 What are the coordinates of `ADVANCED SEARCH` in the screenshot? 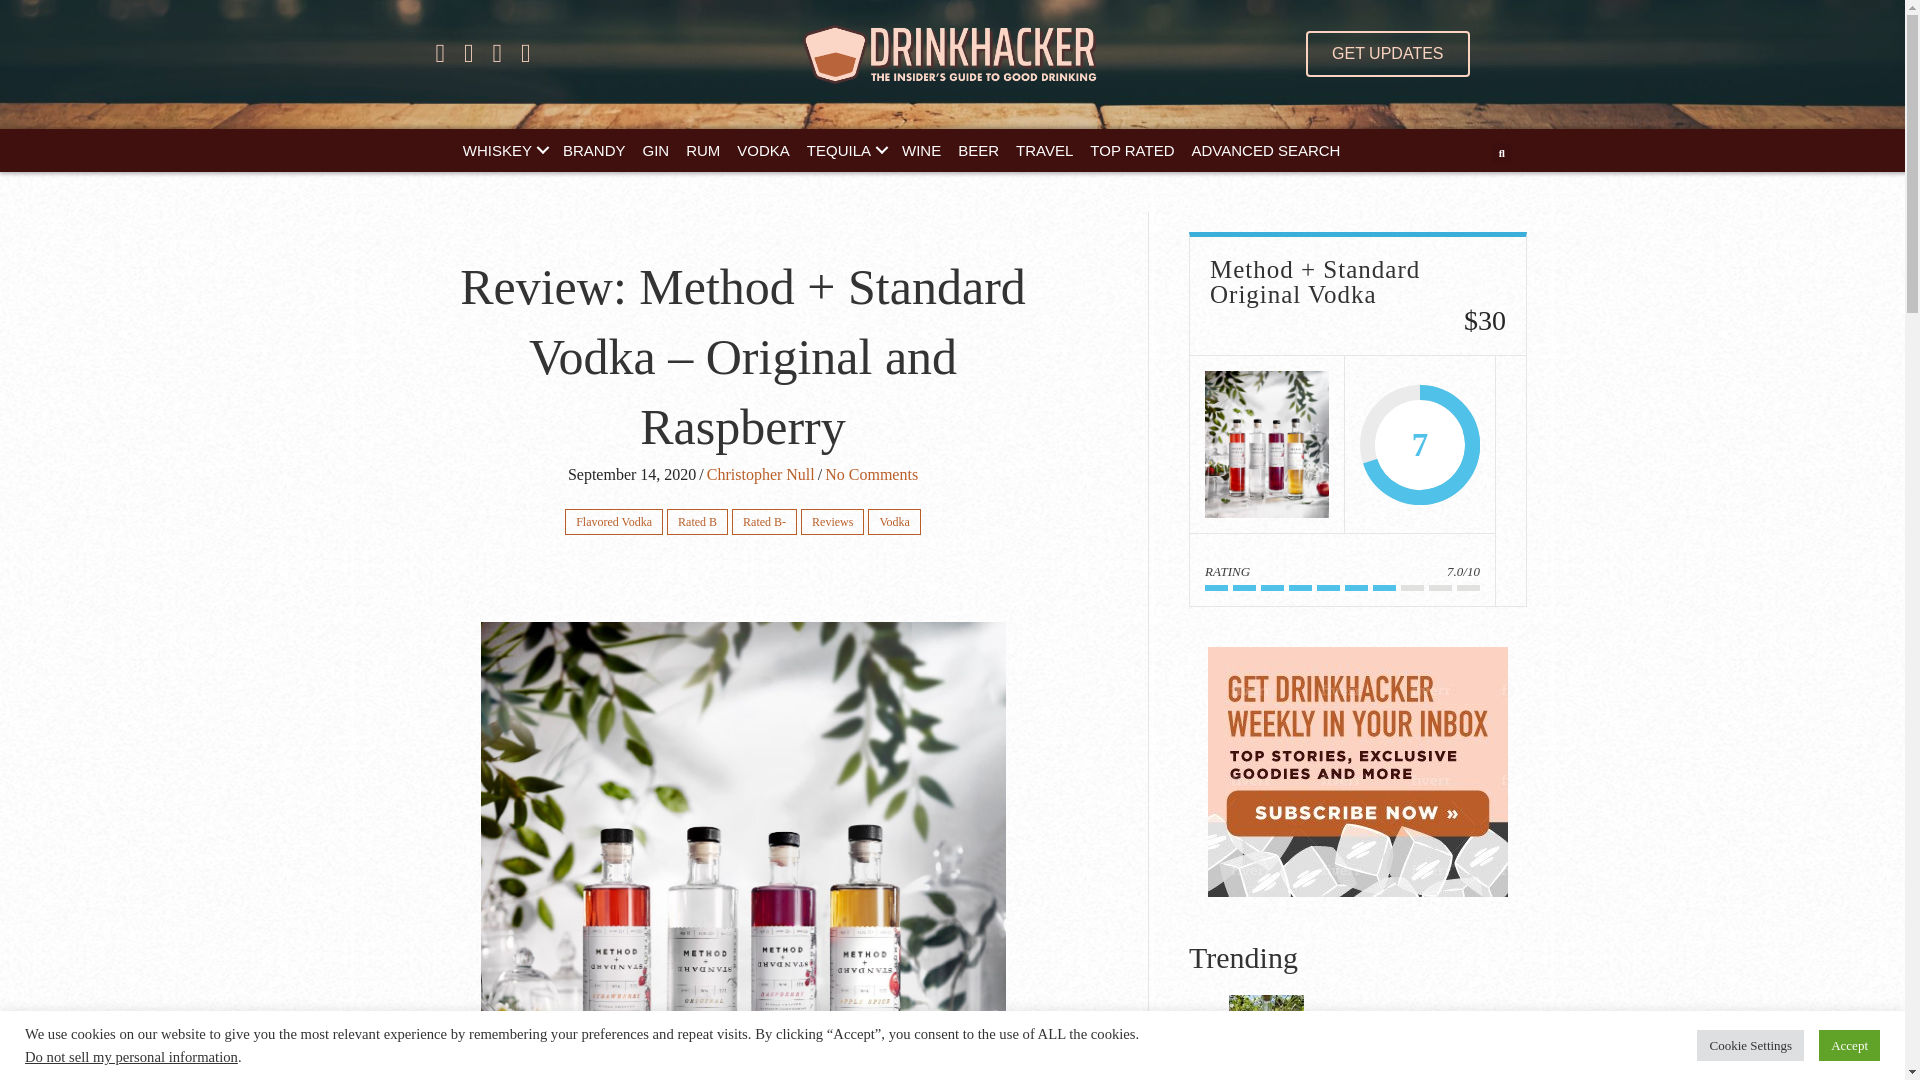 It's located at (1266, 150).